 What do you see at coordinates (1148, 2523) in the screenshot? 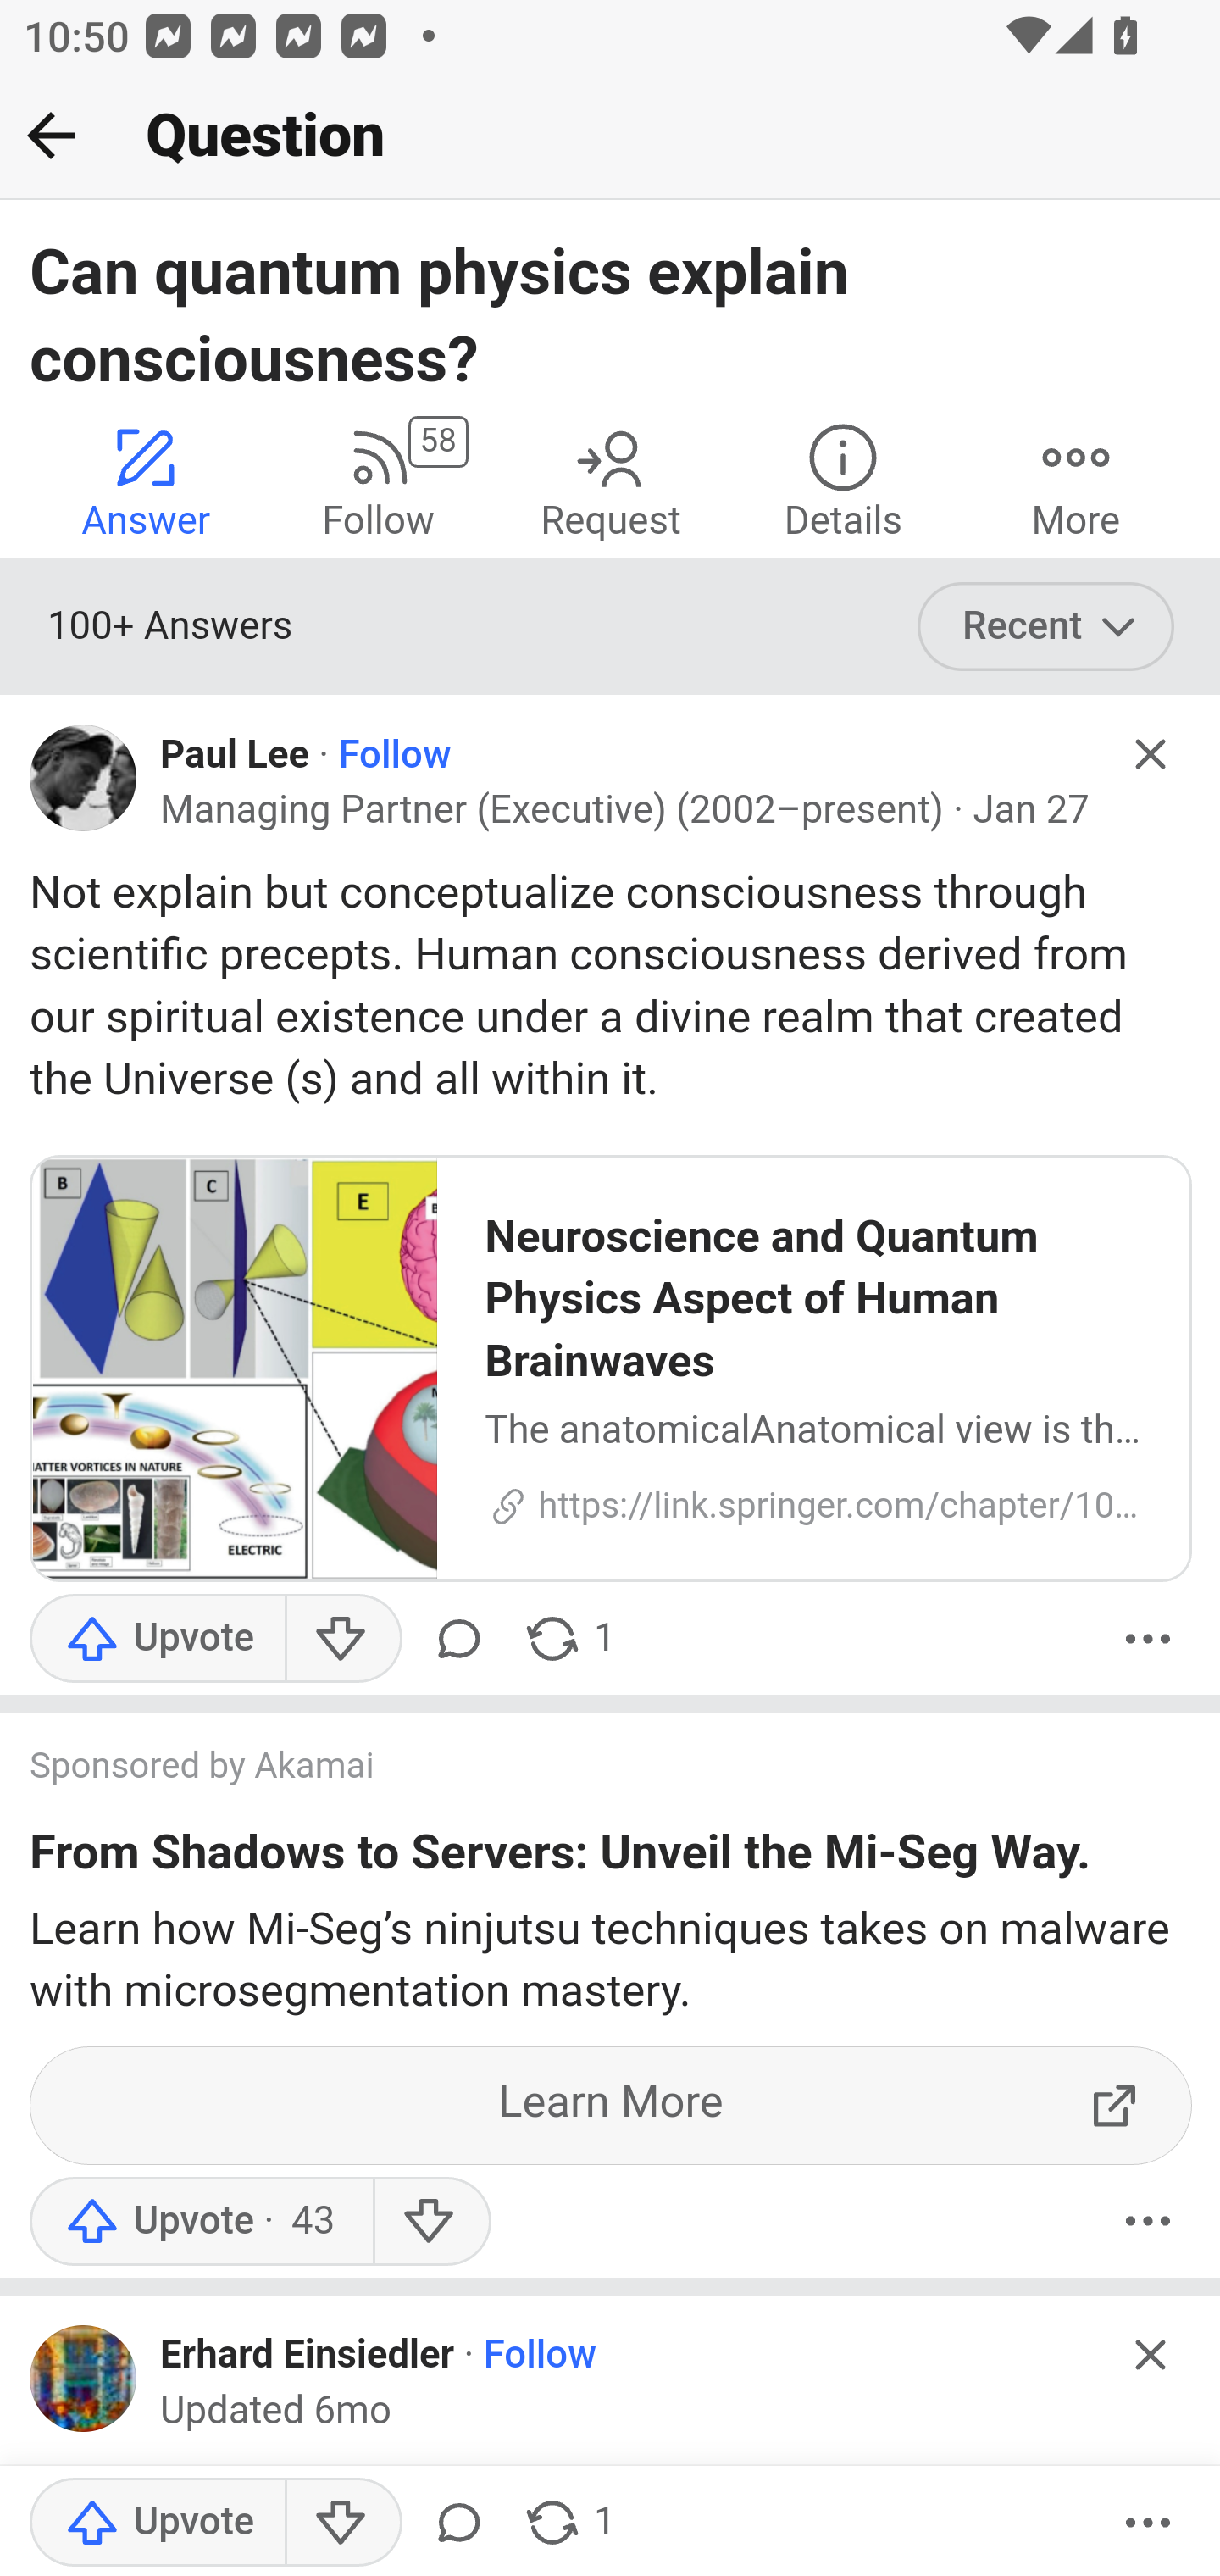
I see `More` at bounding box center [1148, 2523].